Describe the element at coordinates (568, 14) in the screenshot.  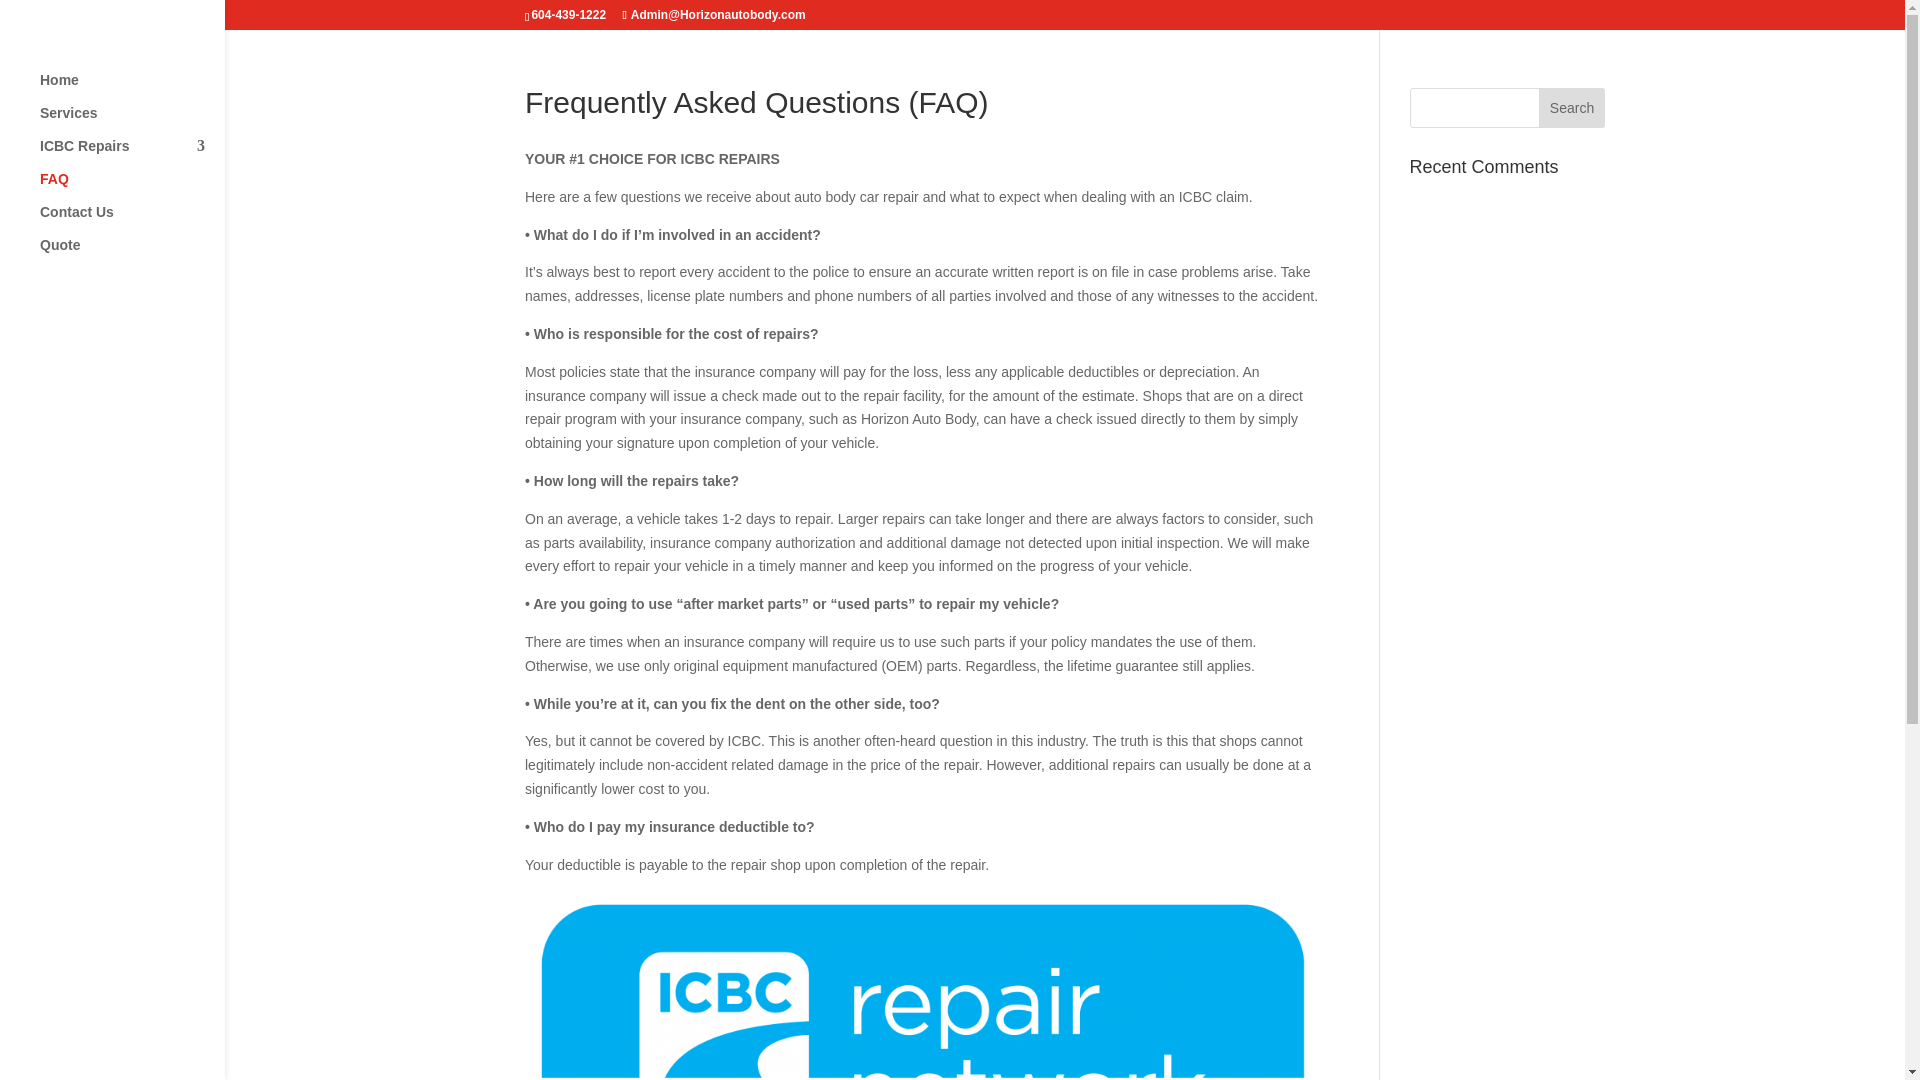
I see `604-439-1222` at that location.